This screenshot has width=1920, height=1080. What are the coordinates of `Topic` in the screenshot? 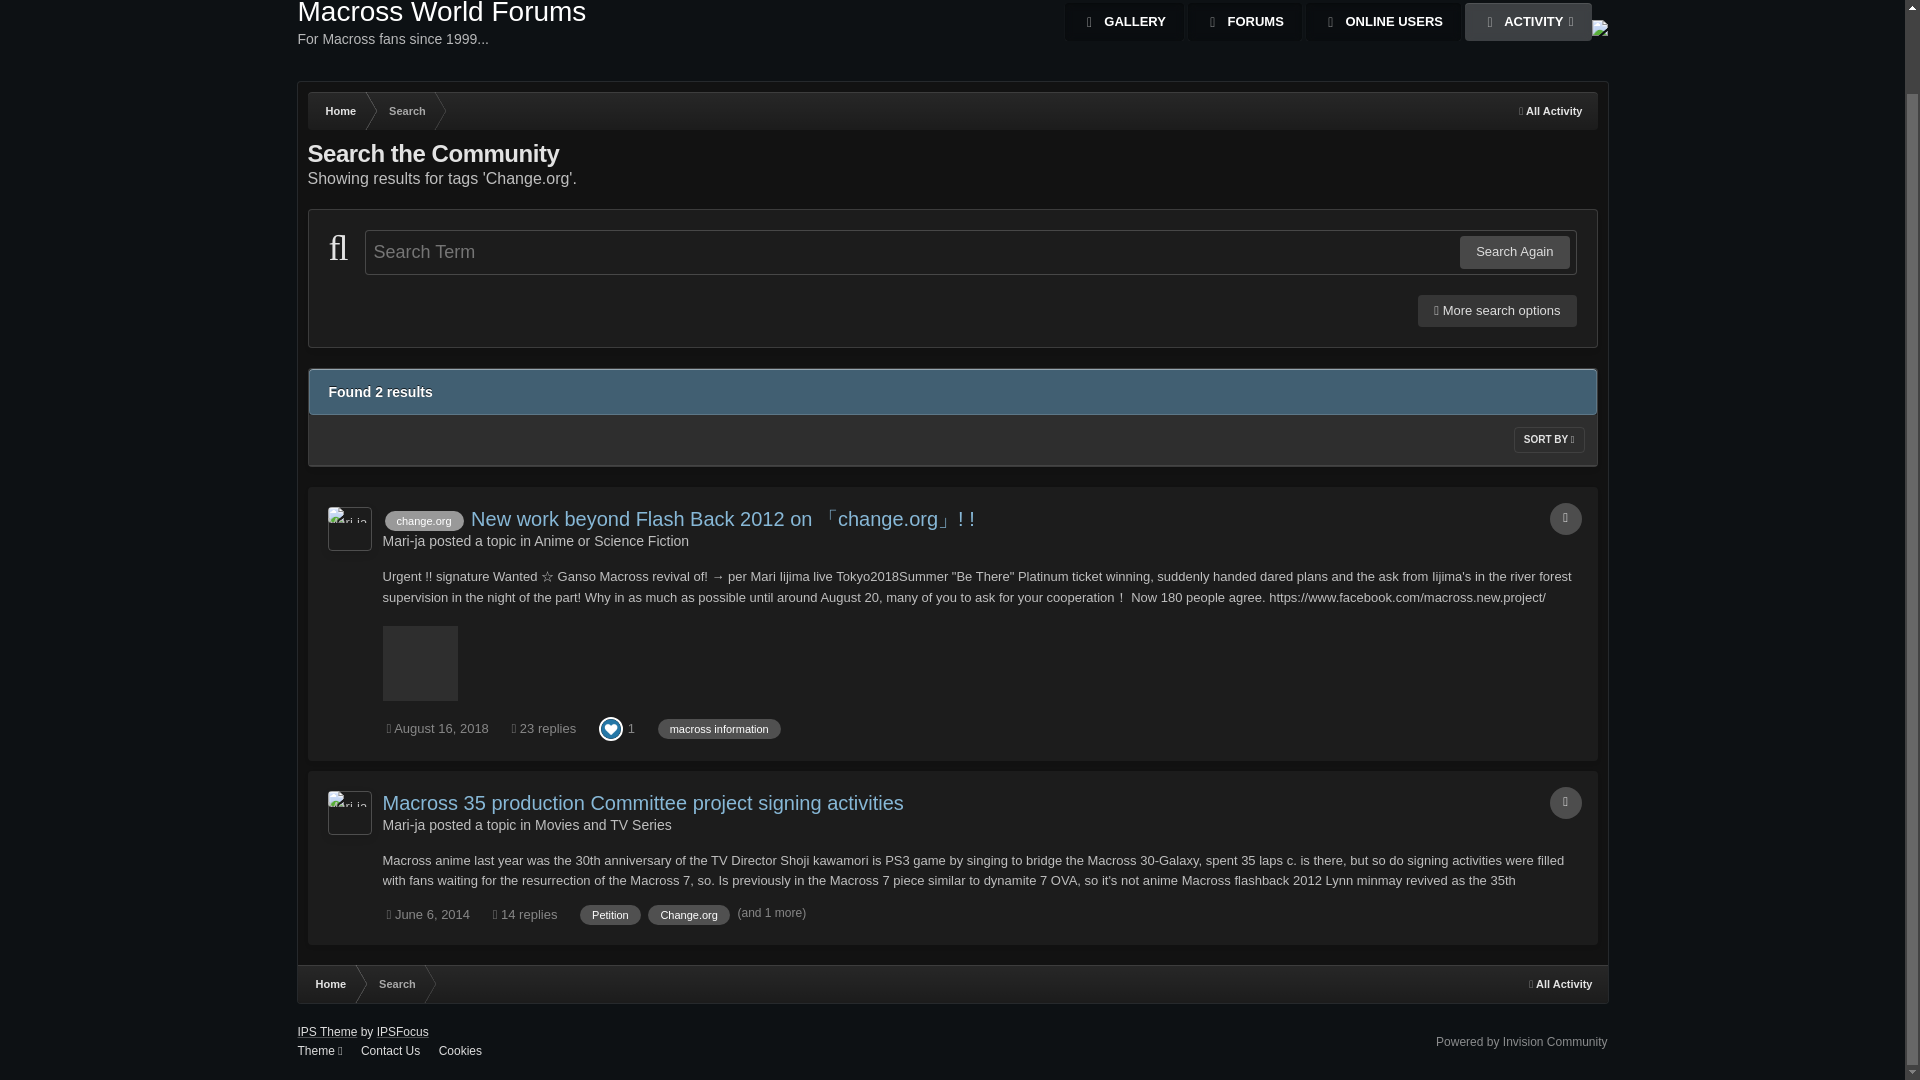 It's located at (1566, 802).